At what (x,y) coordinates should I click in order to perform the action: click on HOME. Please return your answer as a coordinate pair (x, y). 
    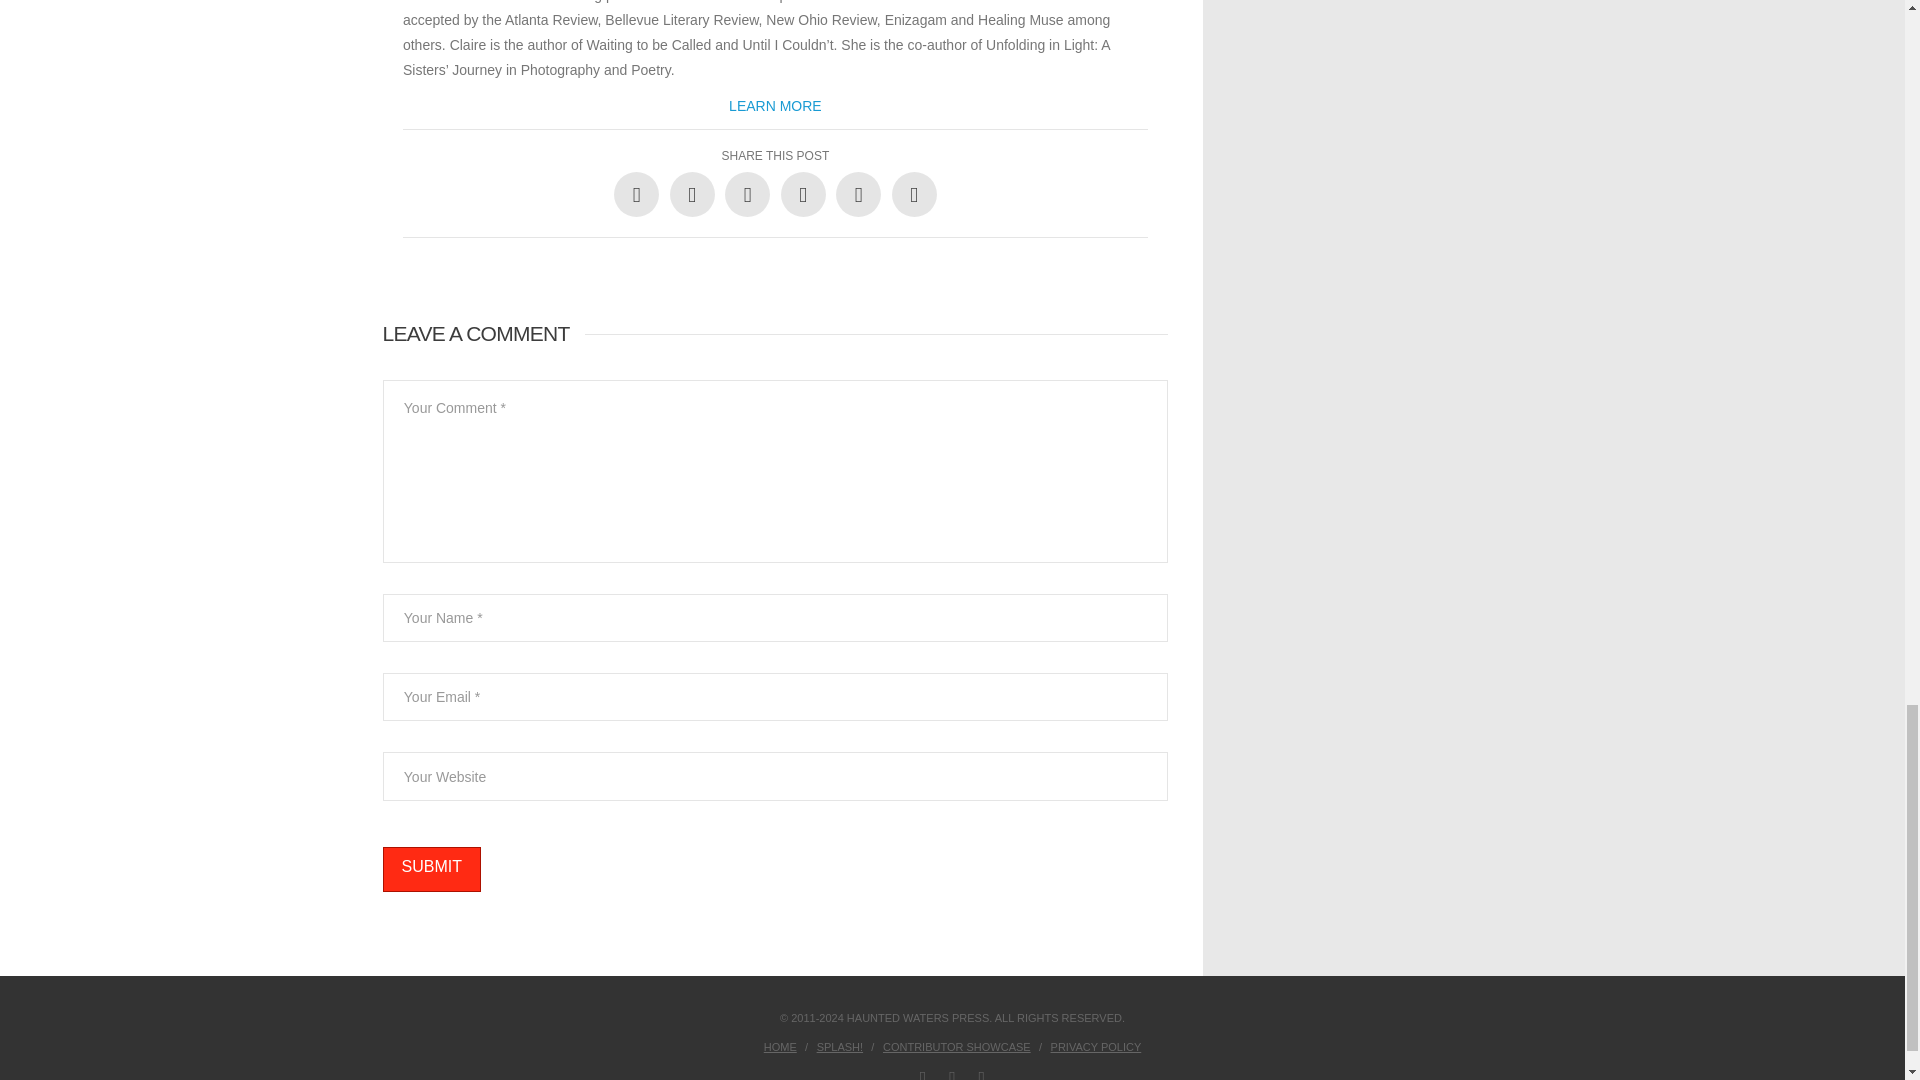
    Looking at the image, I should click on (780, 1047).